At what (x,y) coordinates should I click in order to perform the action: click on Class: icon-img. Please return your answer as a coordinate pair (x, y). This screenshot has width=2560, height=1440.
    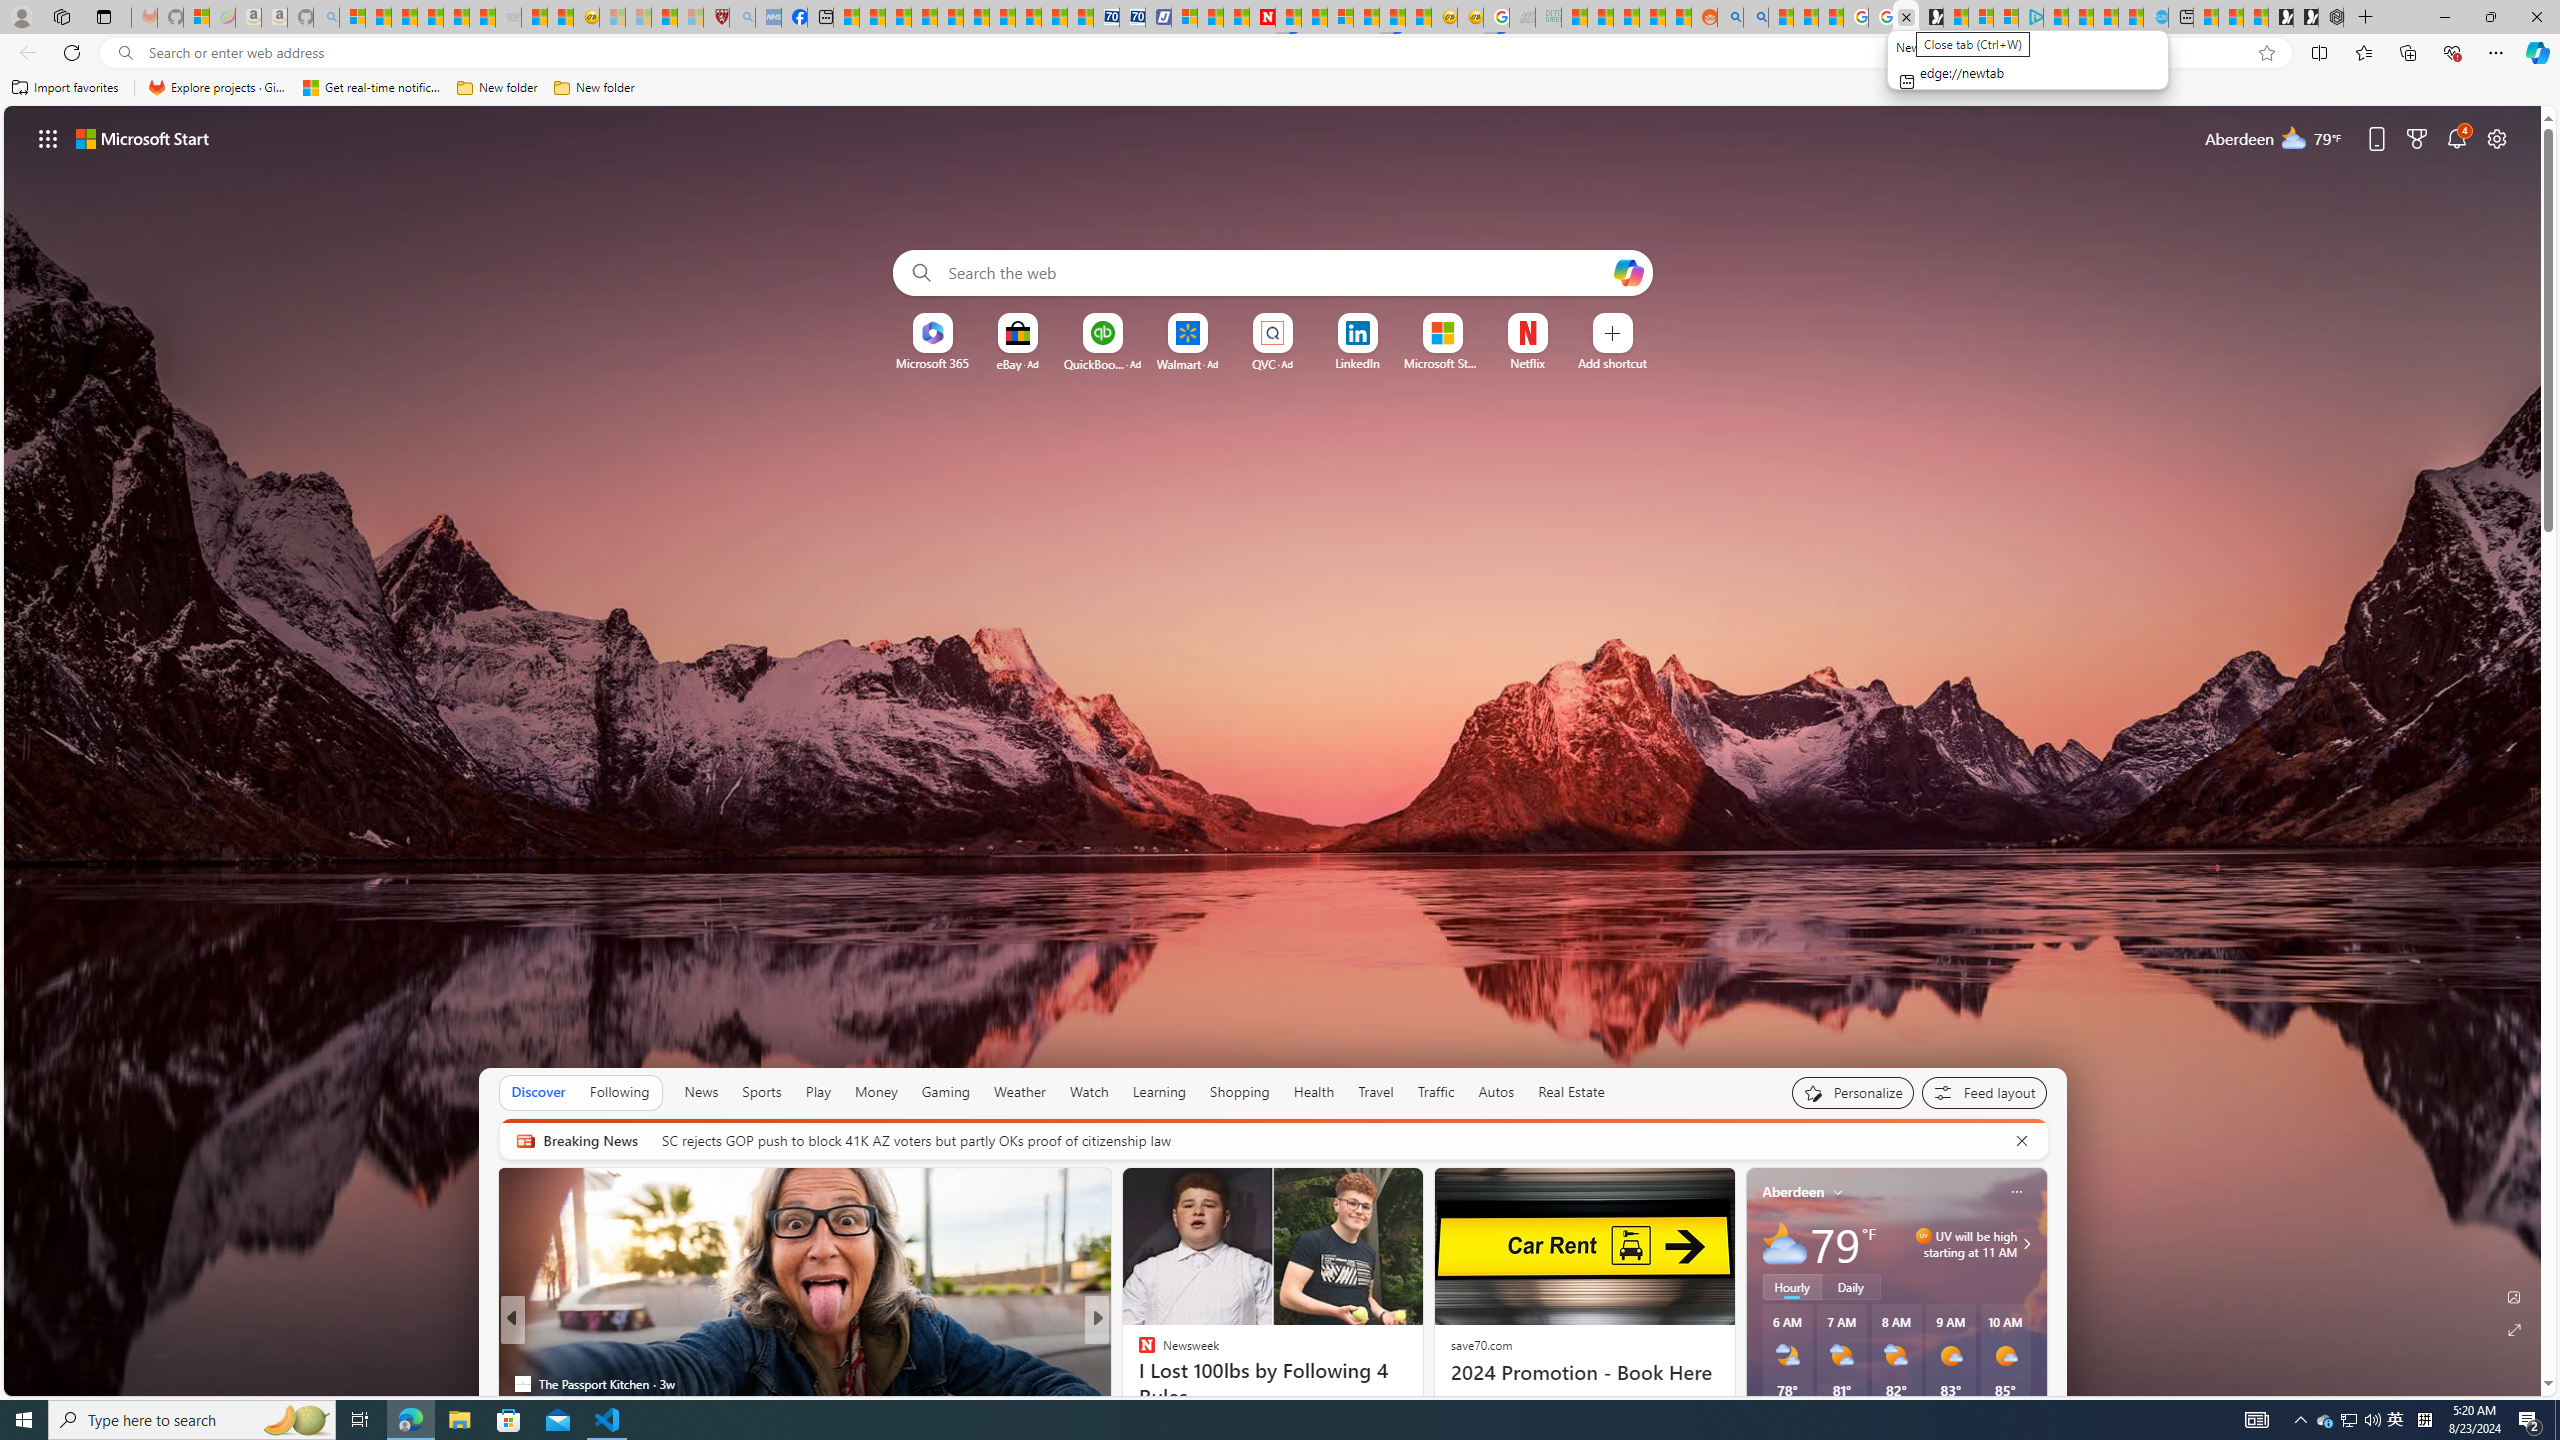
    Looking at the image, I should click on (2016, 1191).